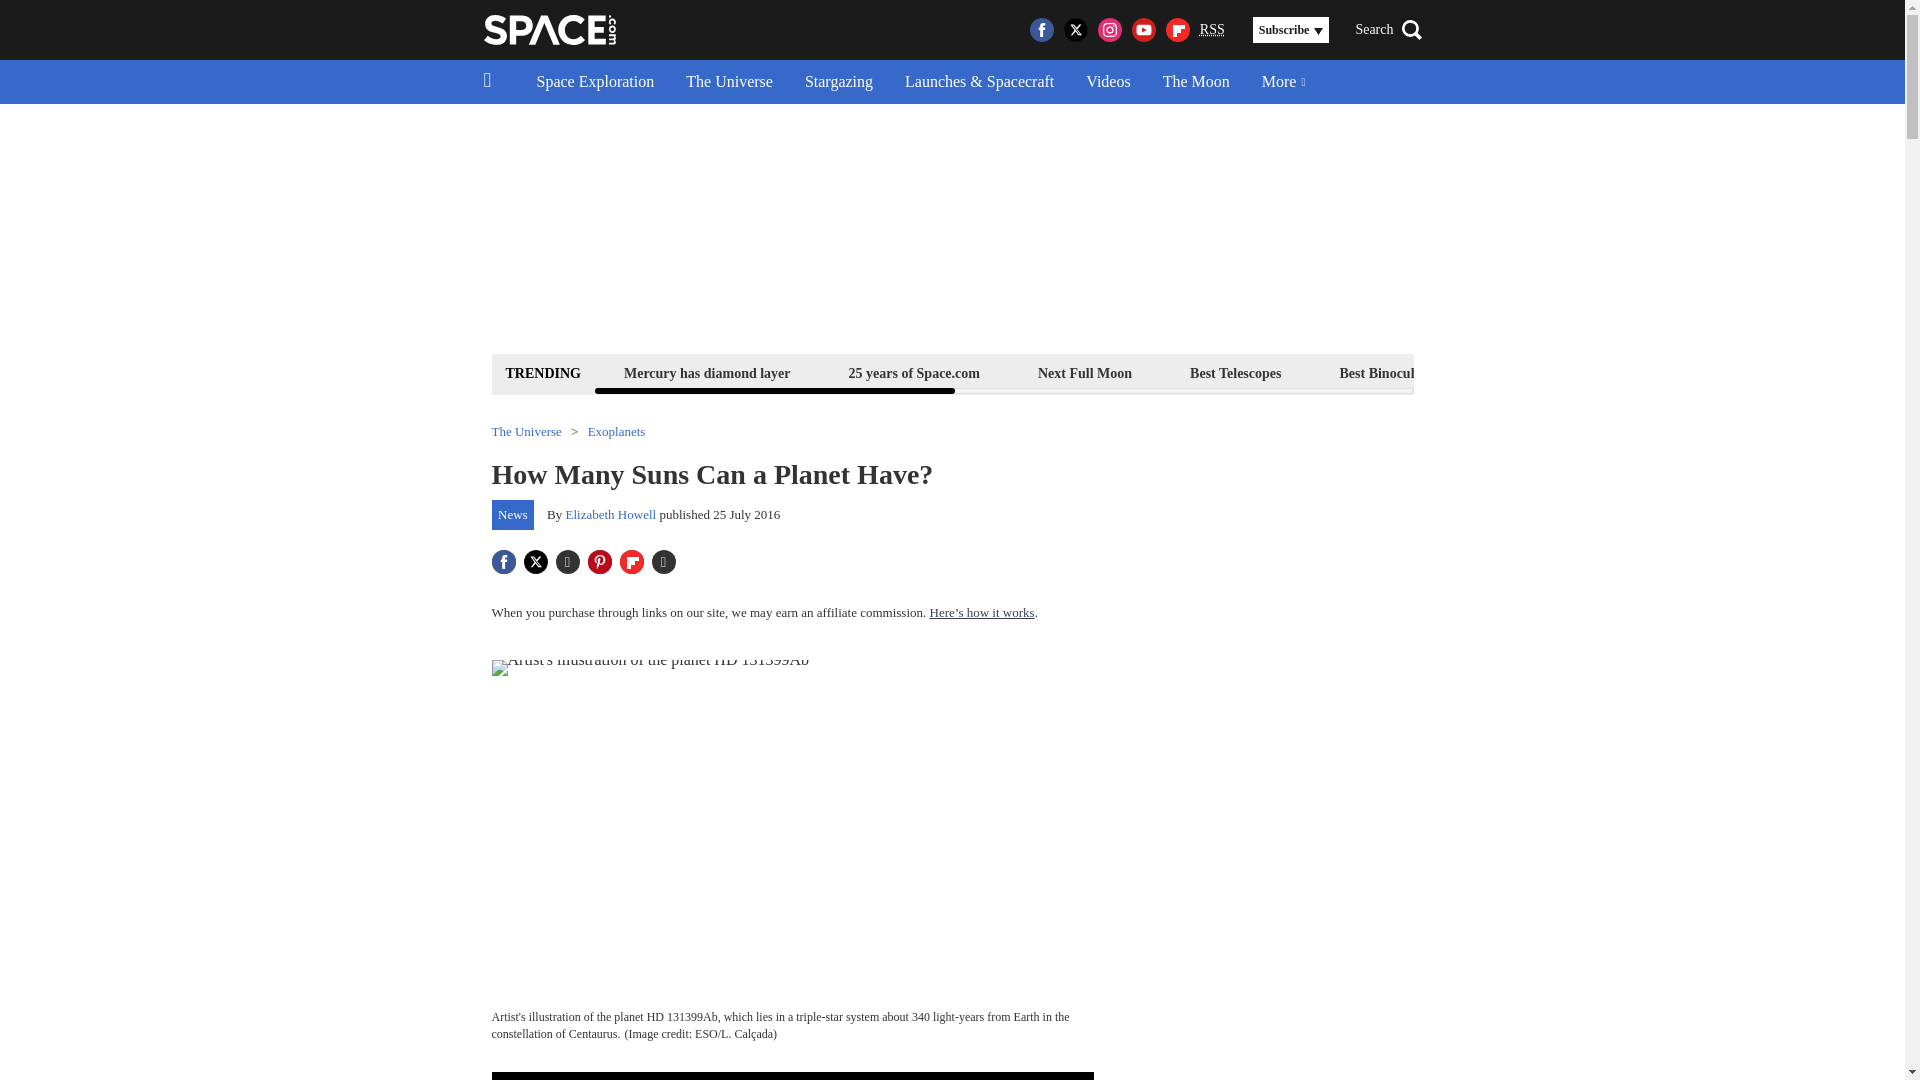 This screenshot has width=1920, height=1080. I want to click on The Moon, so click(1196, 82).